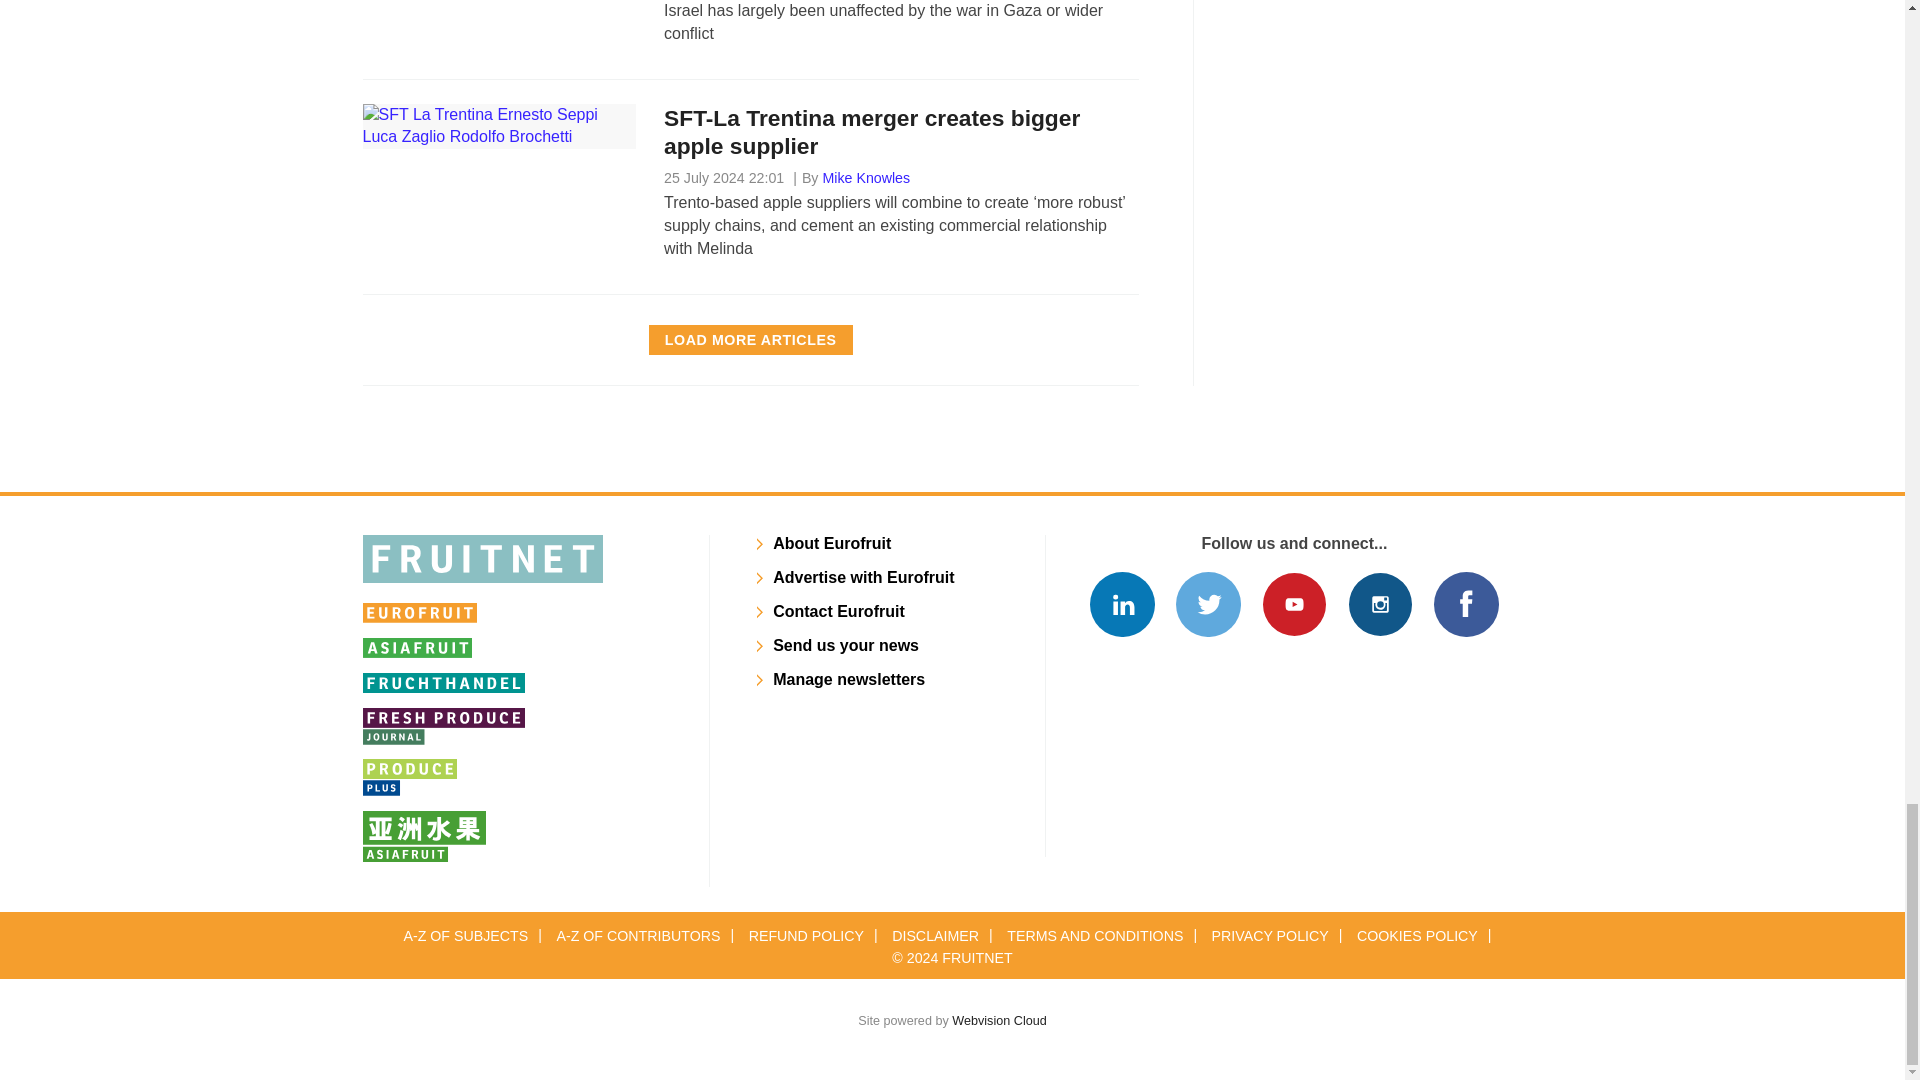  Describe the element at coordinates (1466, 604) in the screenshot. I see `Follow us on Facebook` at that location.